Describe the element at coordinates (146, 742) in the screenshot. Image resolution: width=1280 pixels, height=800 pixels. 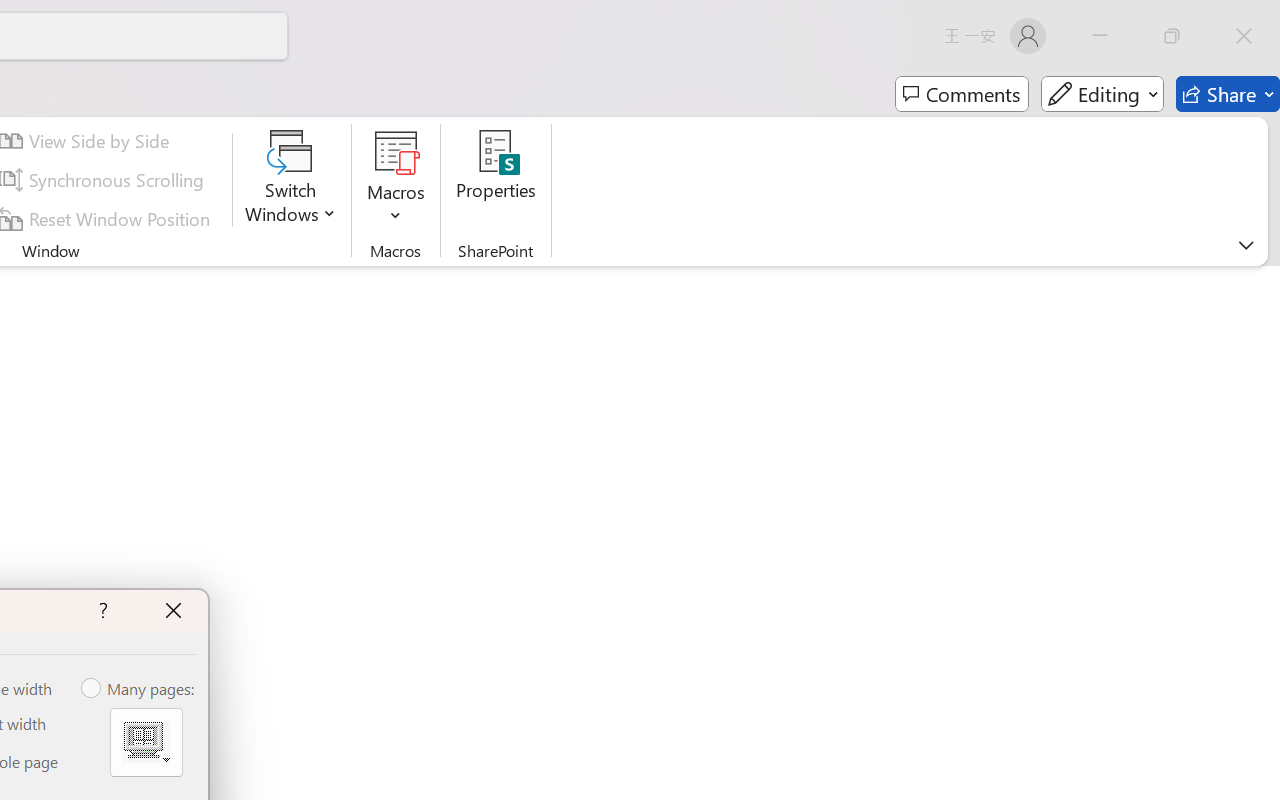
I see `MSO Generic Control Container` at that location.